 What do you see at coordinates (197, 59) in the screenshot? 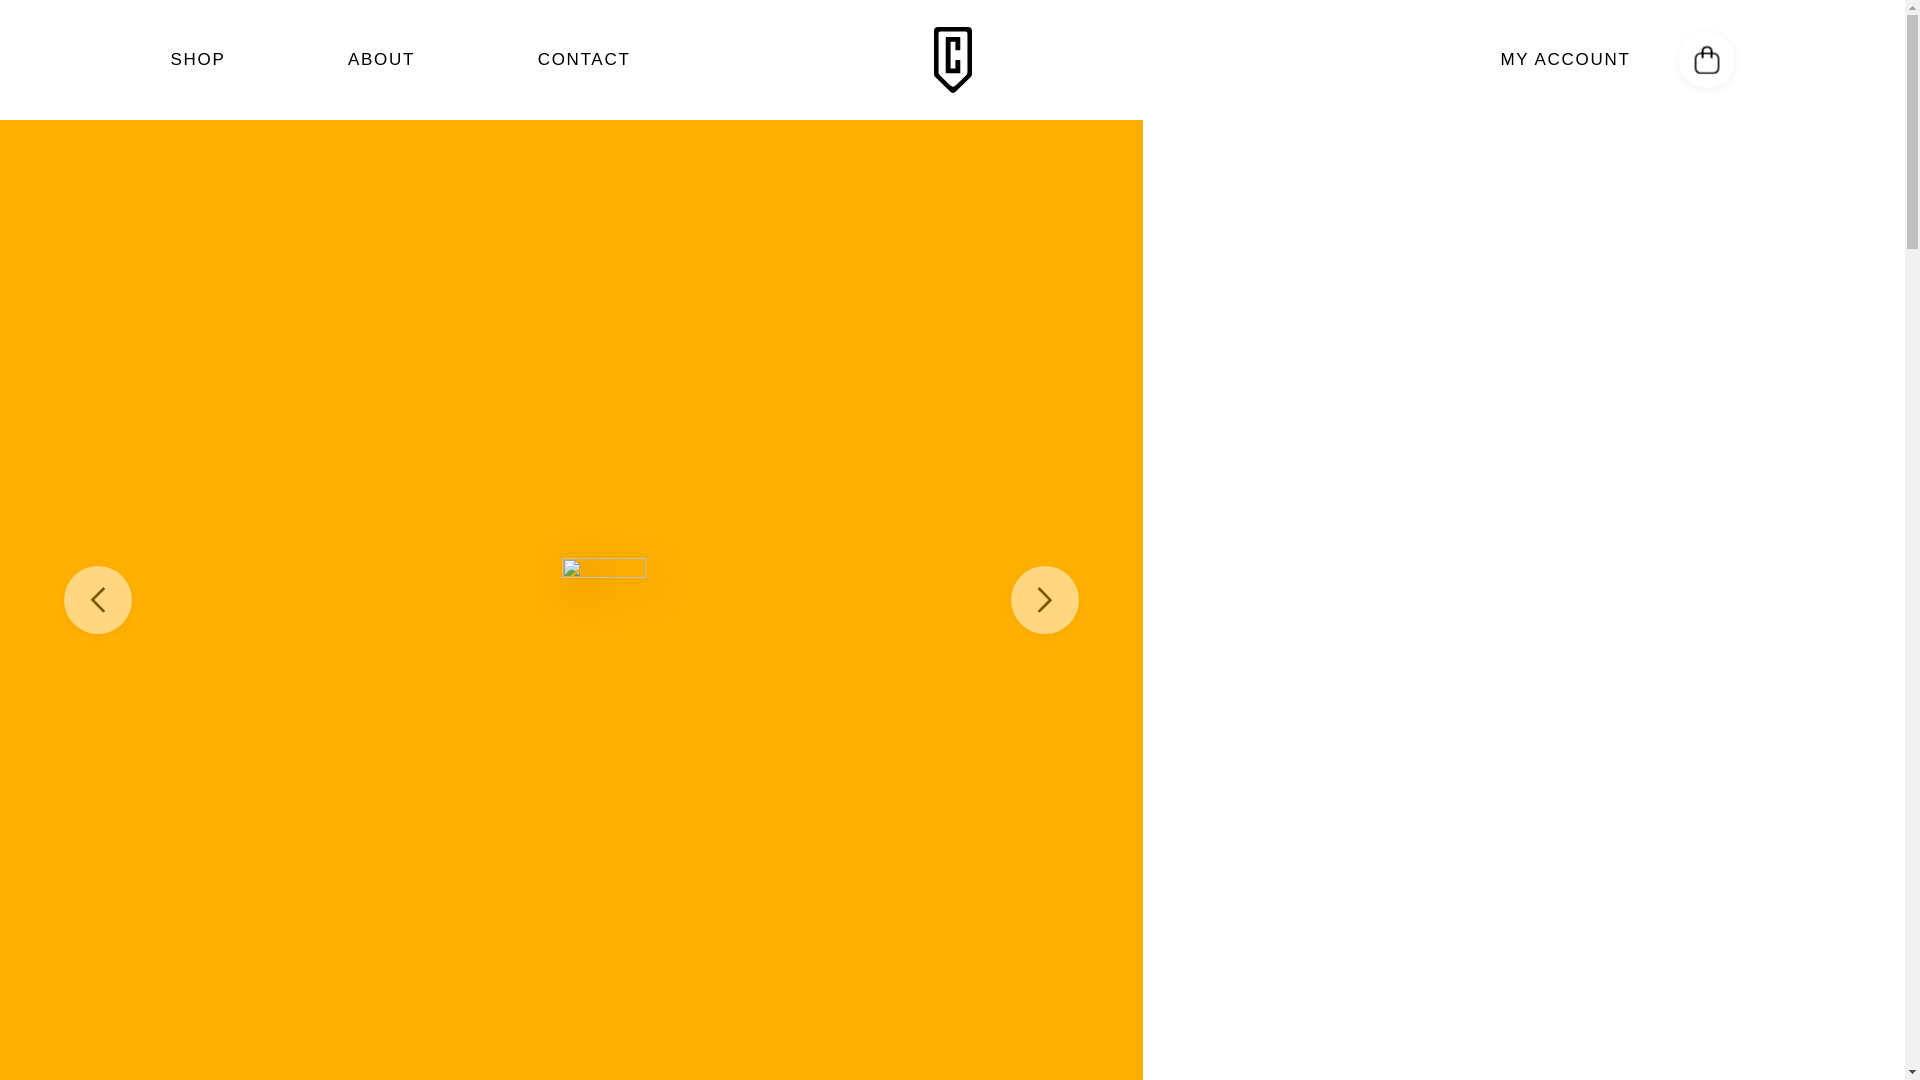
I see `SHOP` at bounding box center [197, 59].